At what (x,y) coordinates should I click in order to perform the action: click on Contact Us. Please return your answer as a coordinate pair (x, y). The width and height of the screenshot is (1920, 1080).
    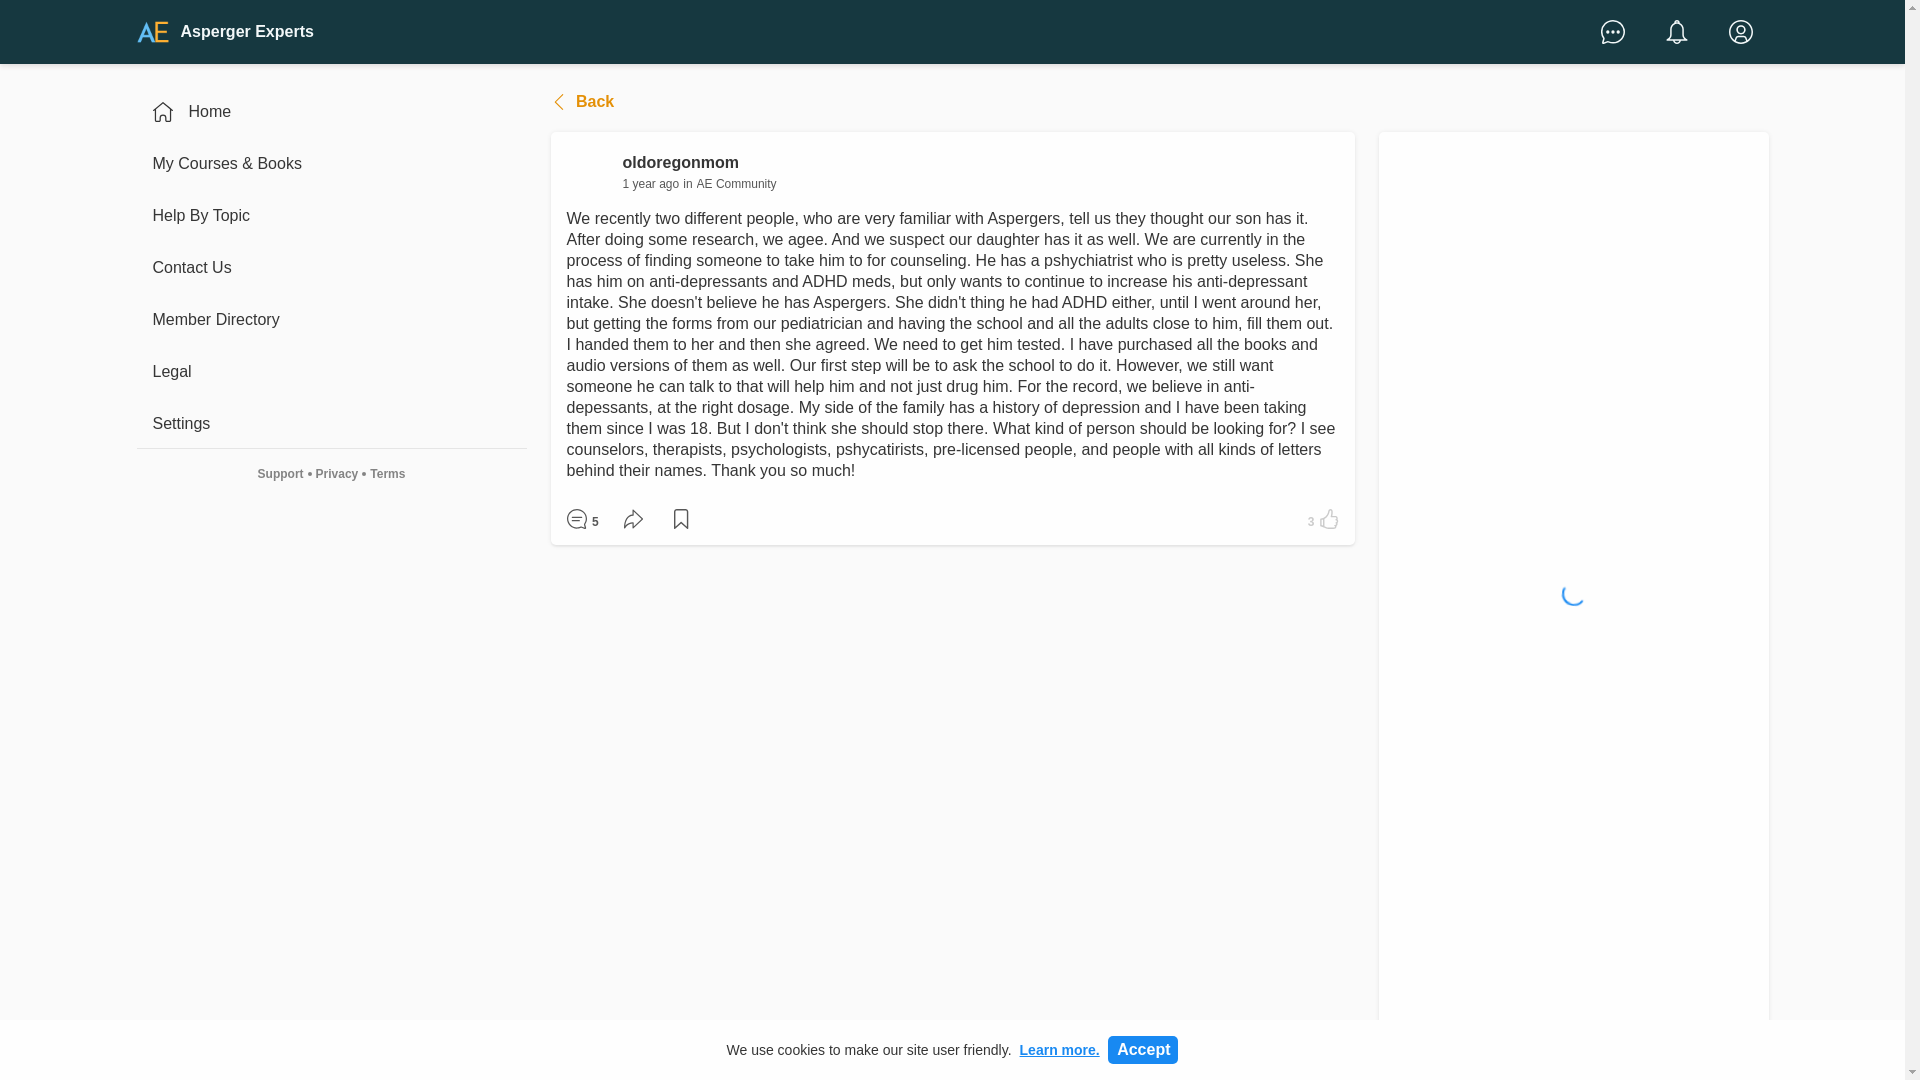
    Looking at the image, I should click on (331, 268).